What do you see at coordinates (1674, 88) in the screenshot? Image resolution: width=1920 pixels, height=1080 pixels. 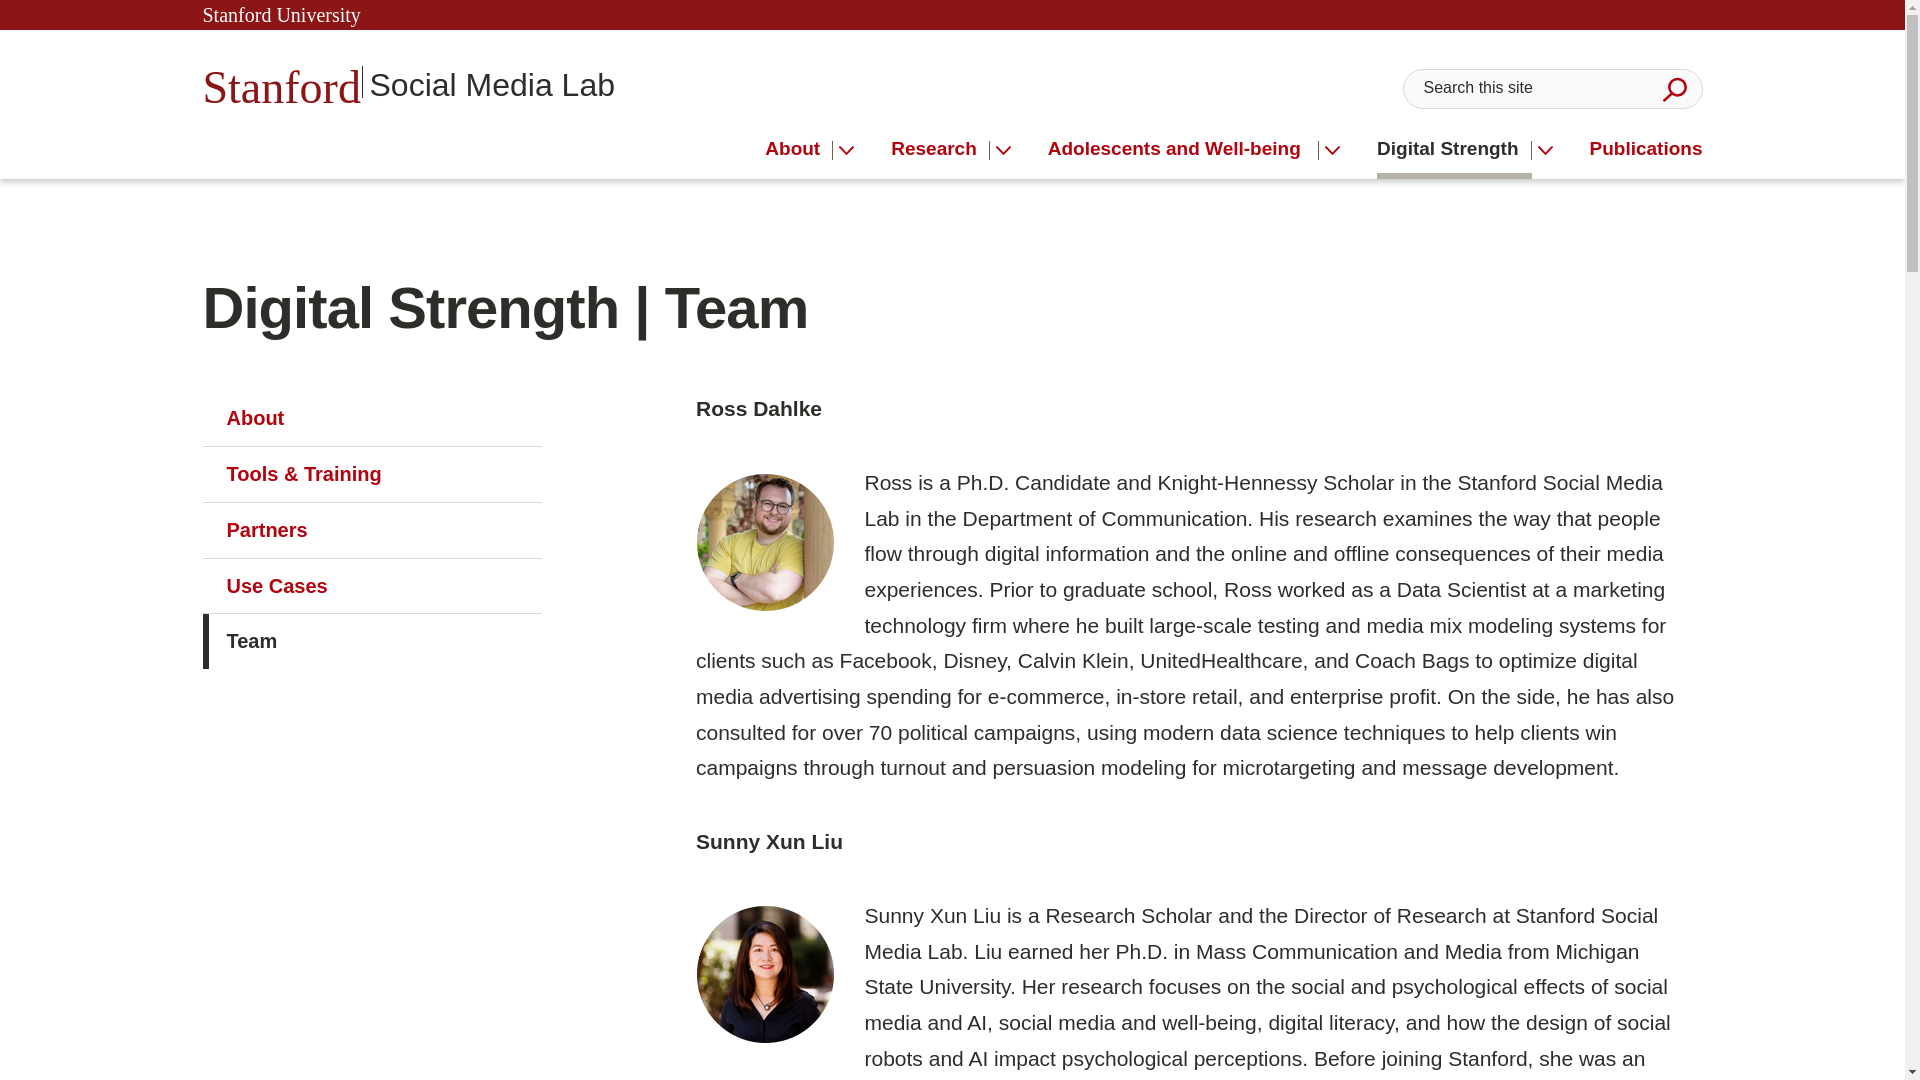 I see `Submit Search` at bounding box center [1674, 88].